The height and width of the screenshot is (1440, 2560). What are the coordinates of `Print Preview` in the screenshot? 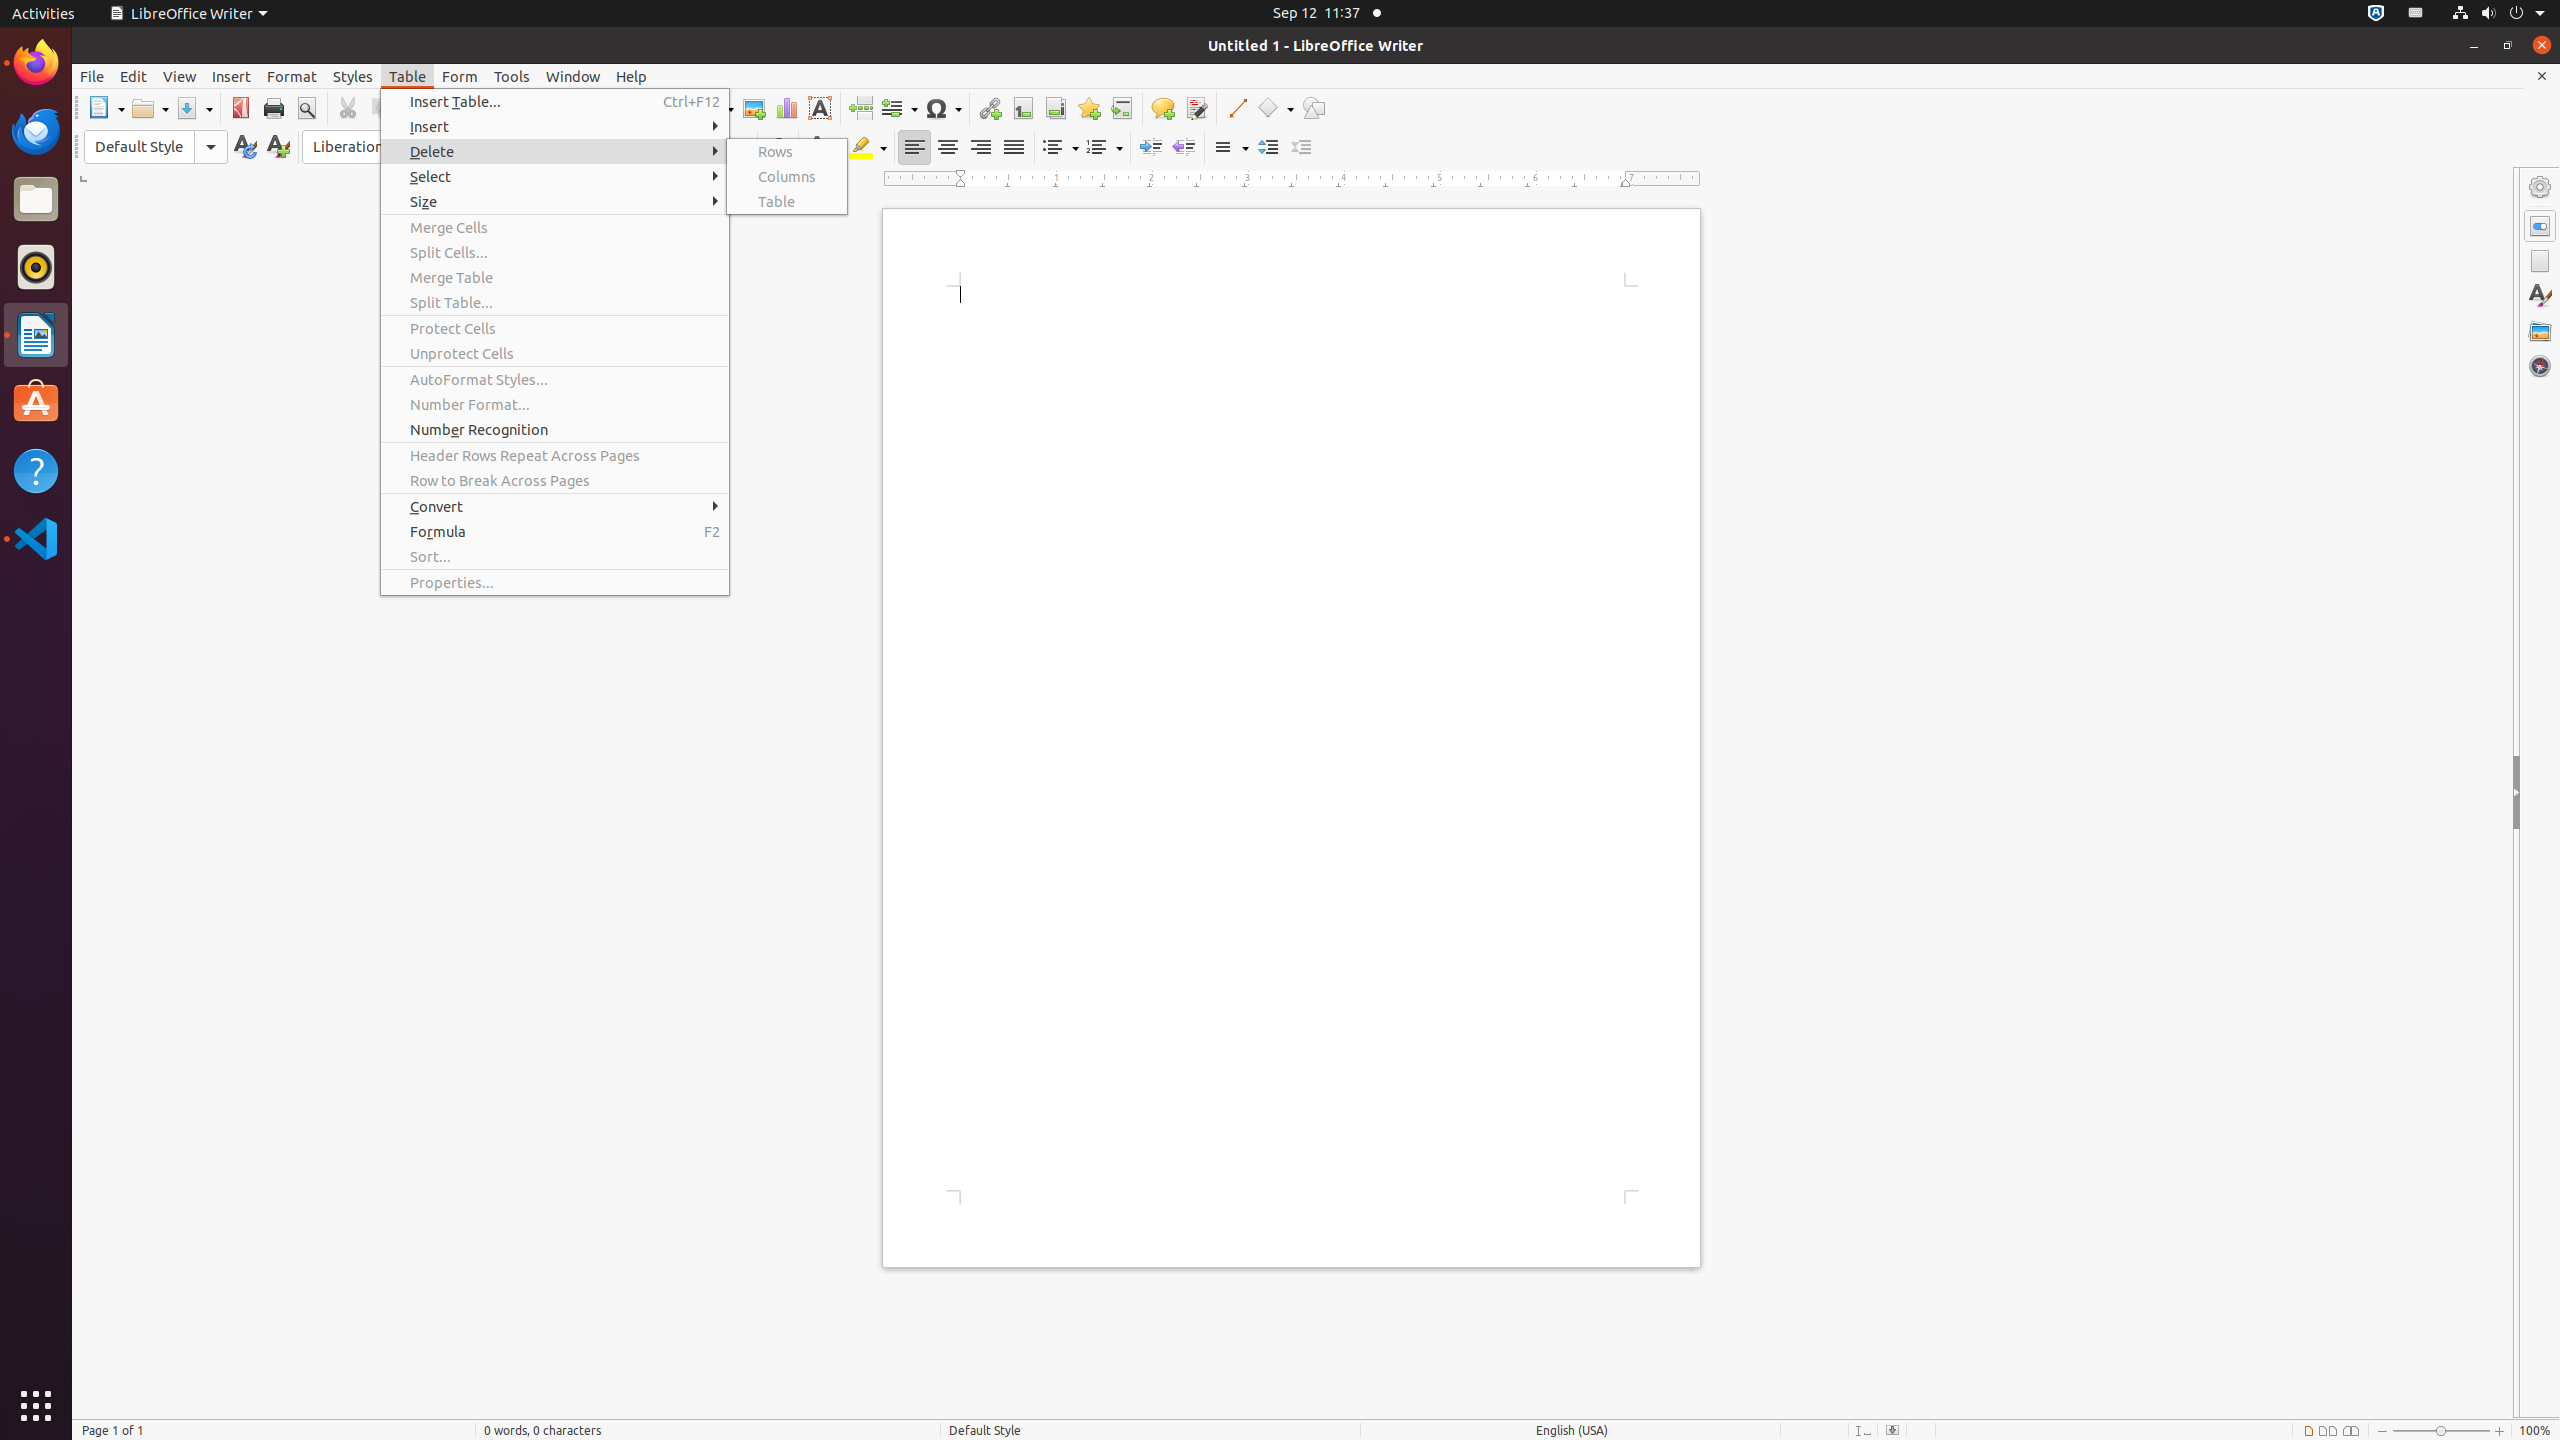 It's located at (306, 108).